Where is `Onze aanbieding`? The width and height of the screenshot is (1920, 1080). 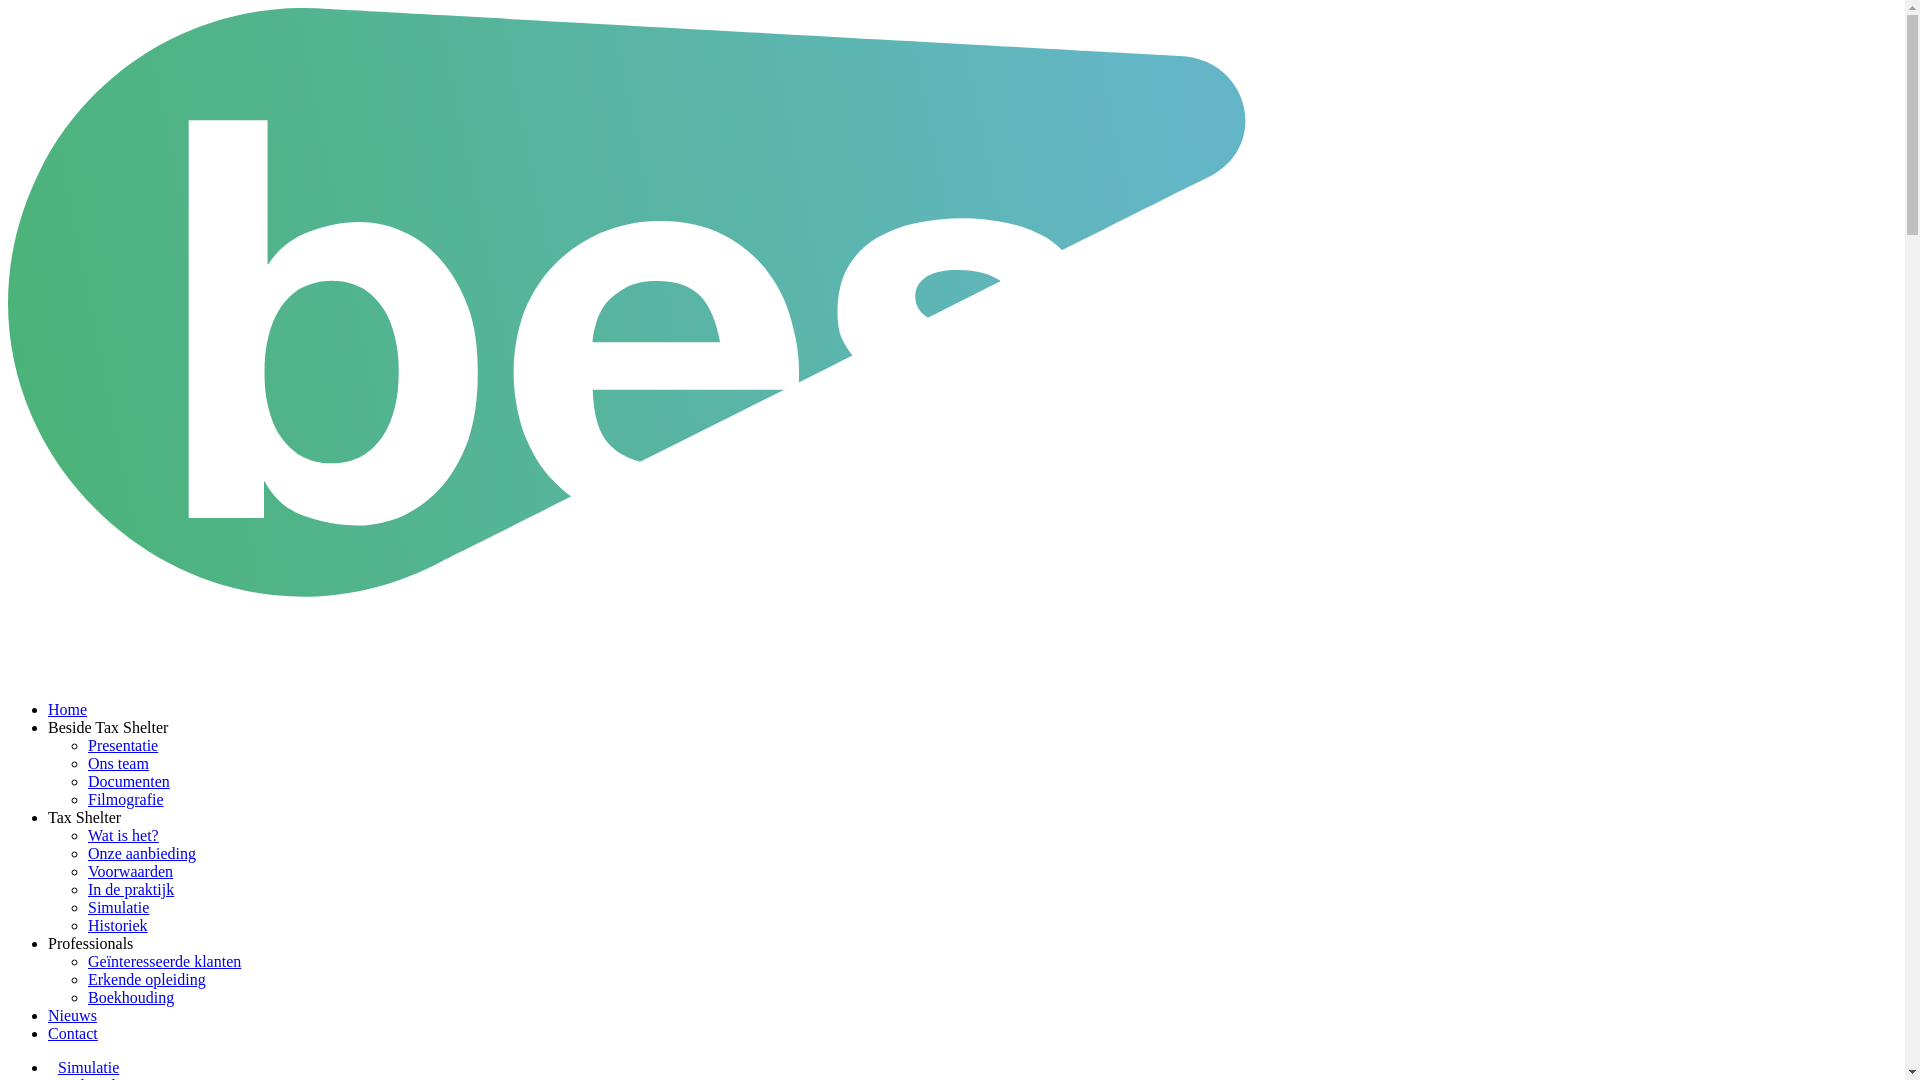 Onze aanbieding is located at coordinates (142, 854).